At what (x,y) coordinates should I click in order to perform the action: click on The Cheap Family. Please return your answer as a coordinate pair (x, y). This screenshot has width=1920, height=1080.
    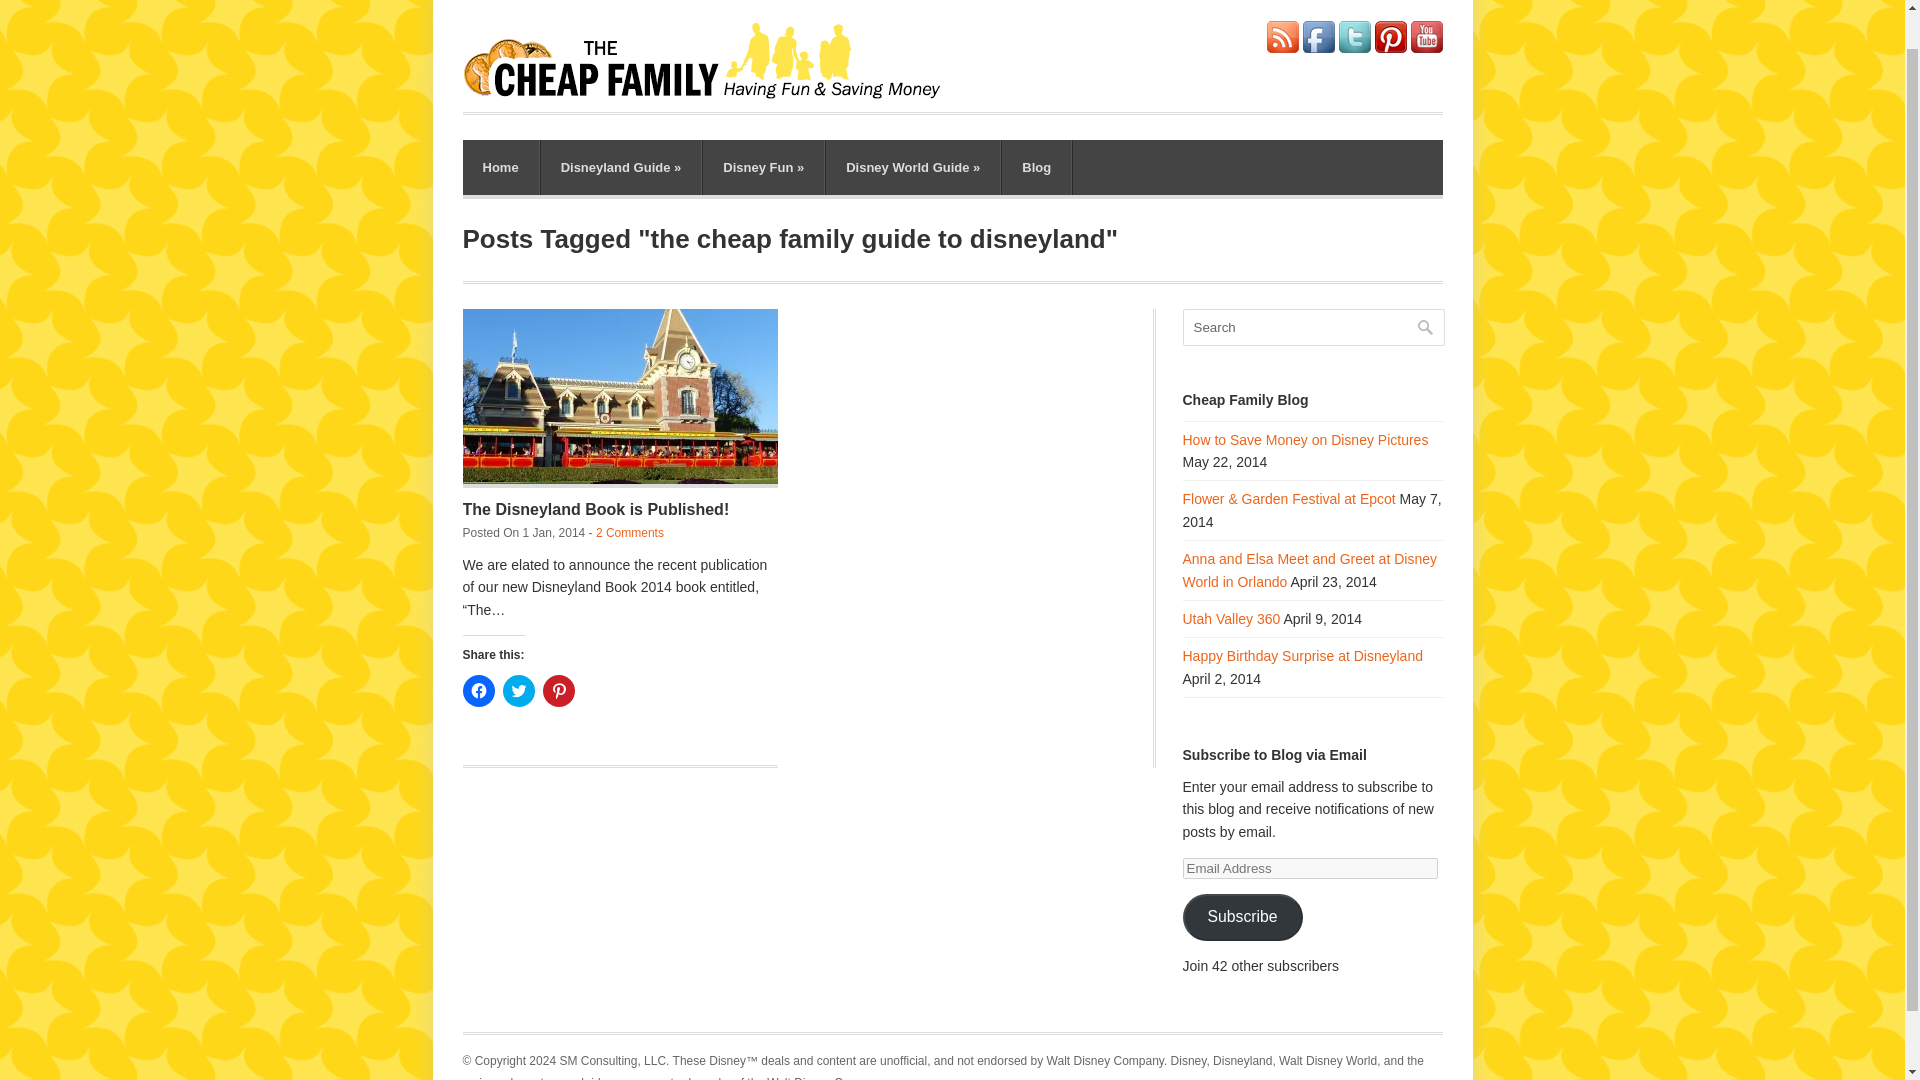
    Looking at the image, I should click on (712, 93).